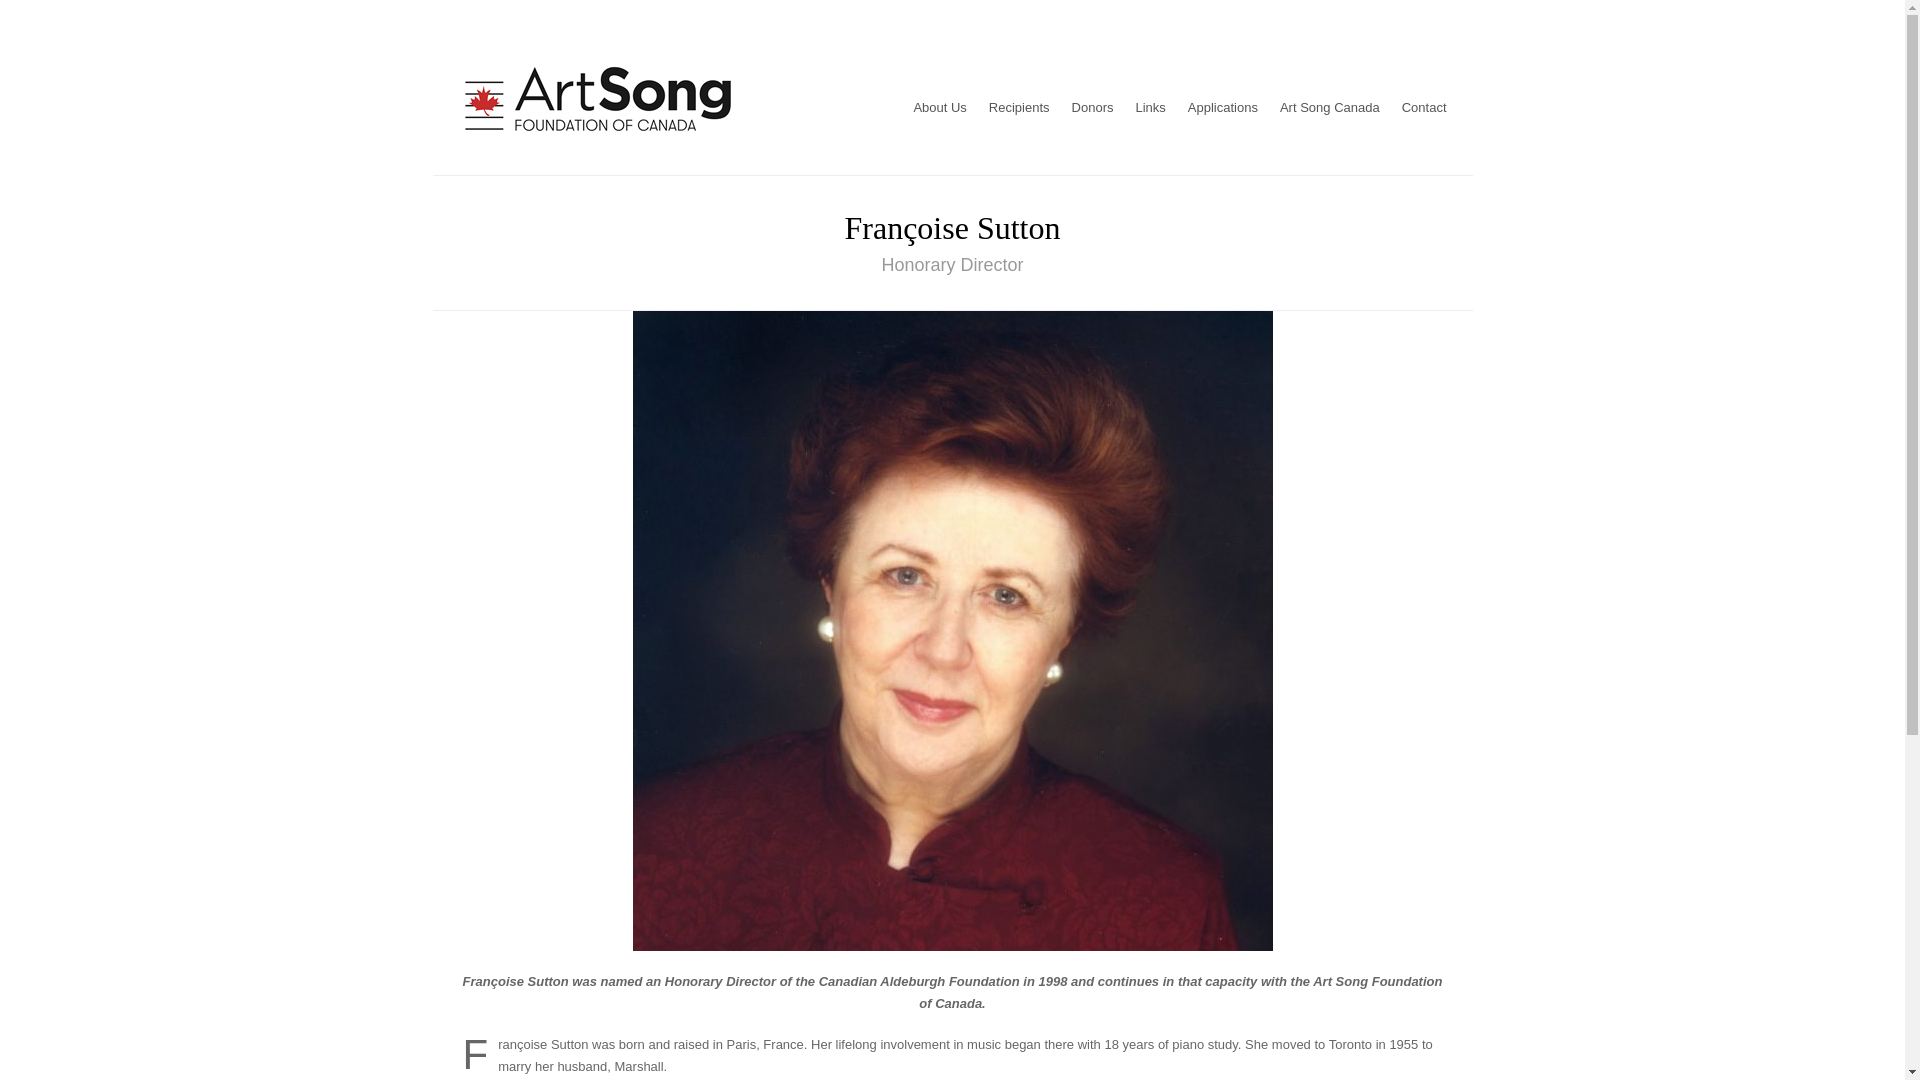 This screenshot has height=1080, width=1920. Describe the element at coordinates (1019, 106) in the screenshot. I see `Recipients` at that location.